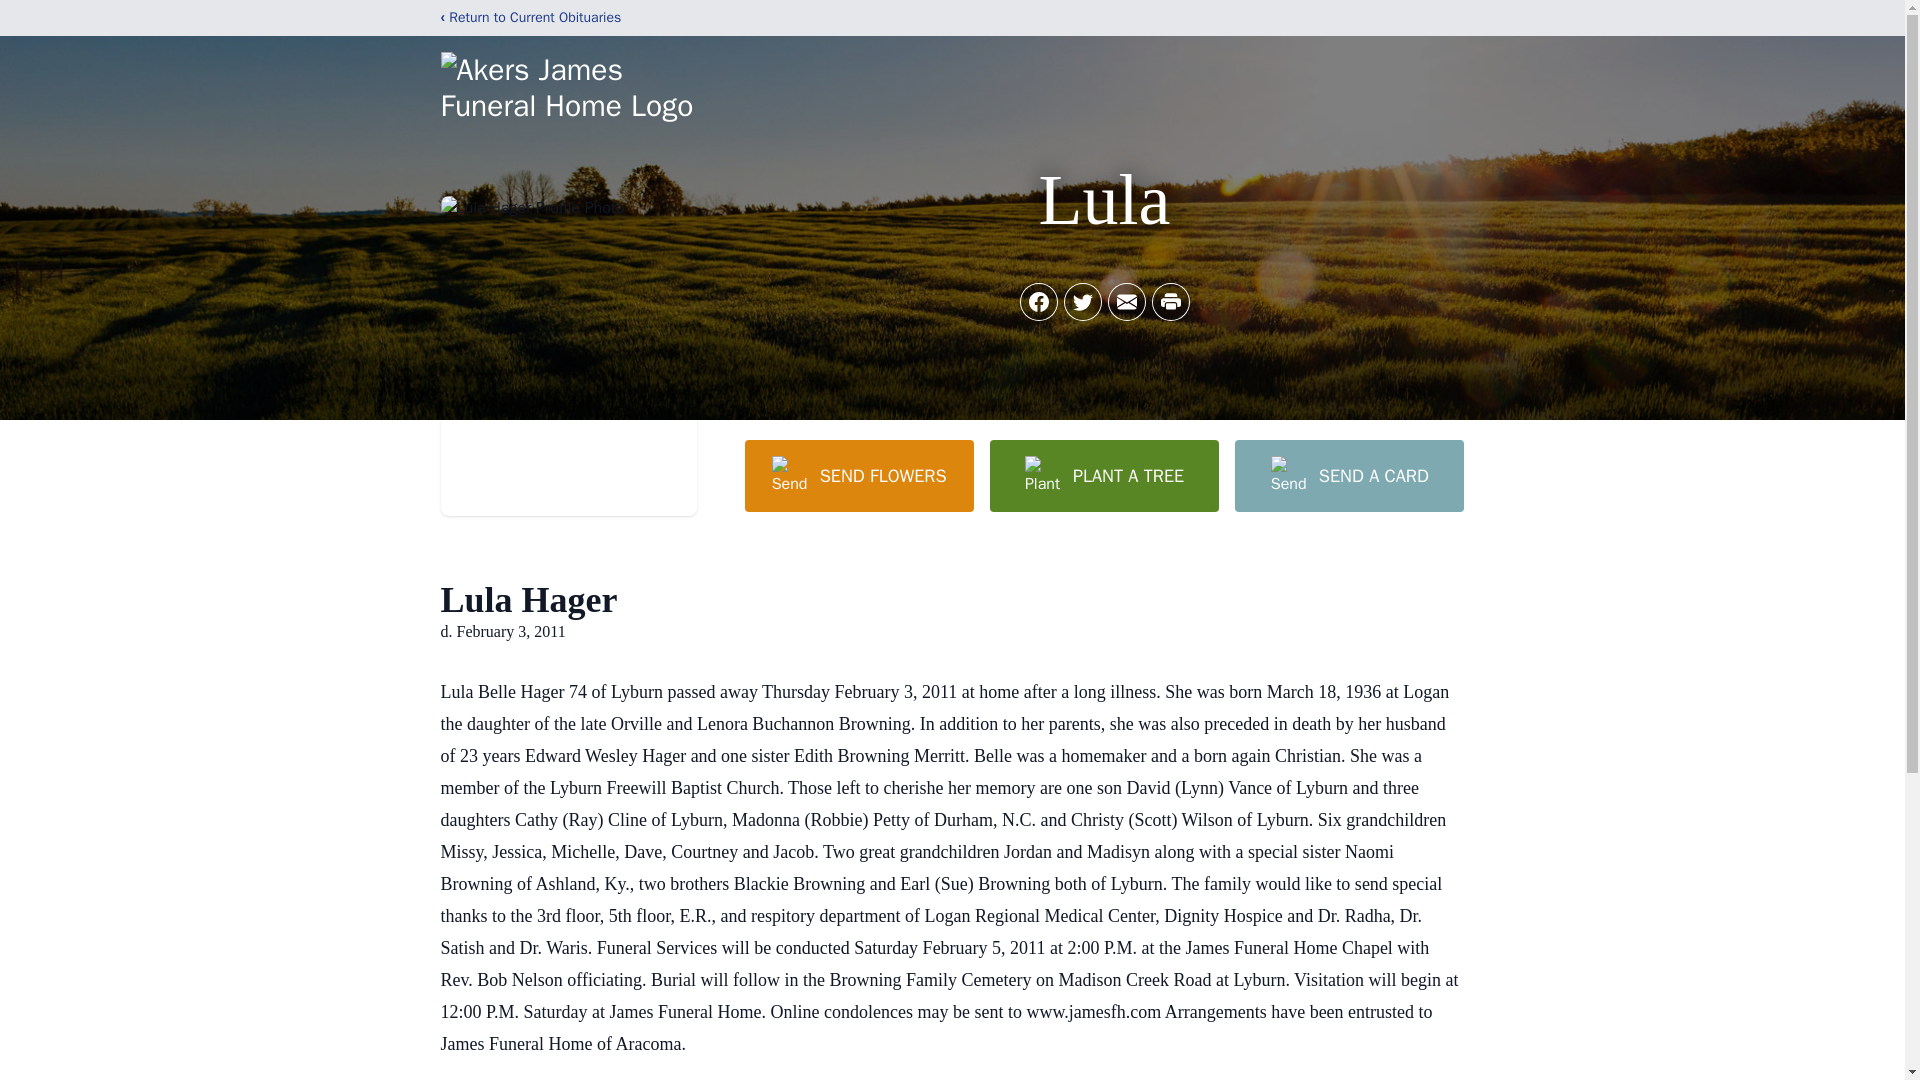 This screenshot has height=1080, width=1920. What do you see at coordinates (1348, 475) in the screenshot?
I see `SEND A CARD` at bounding box center [1348, 475].